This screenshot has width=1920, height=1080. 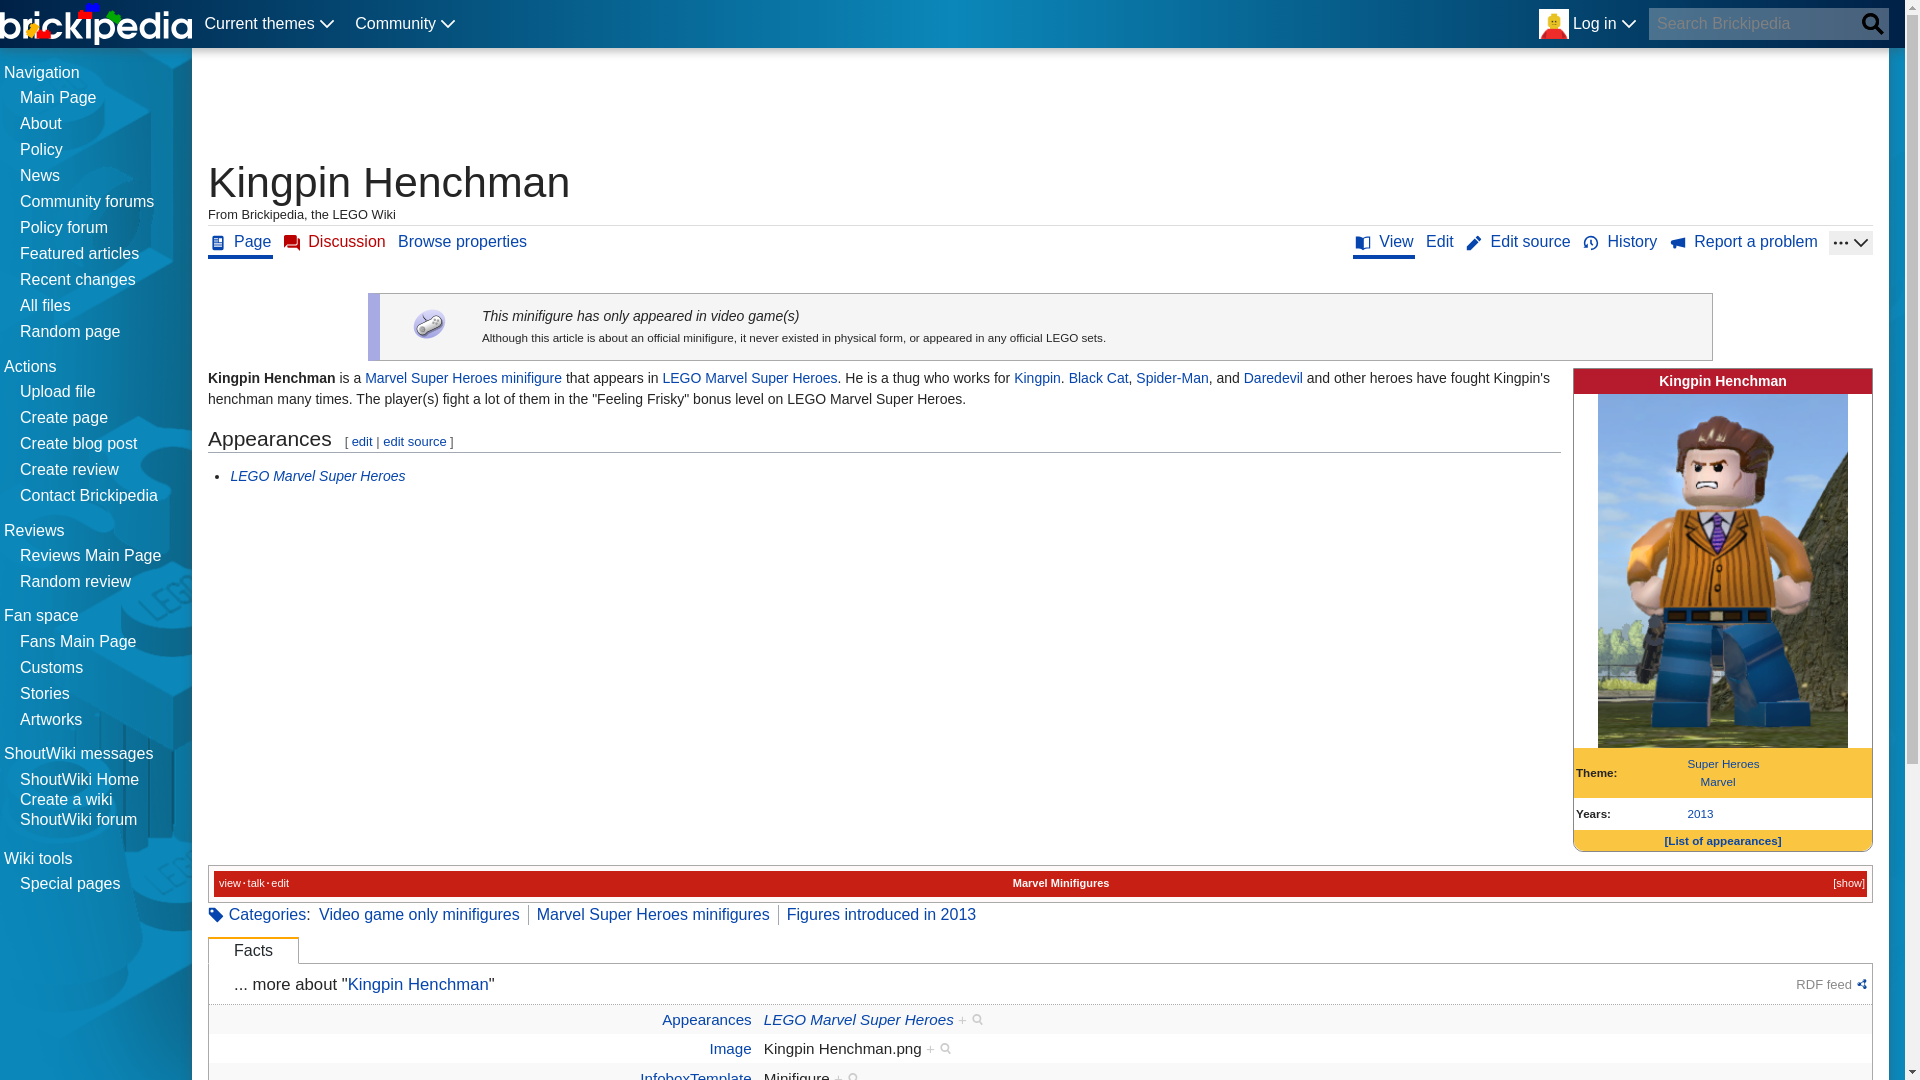 I want to click on Search the pages for this text, so click(x=1872, y=23).